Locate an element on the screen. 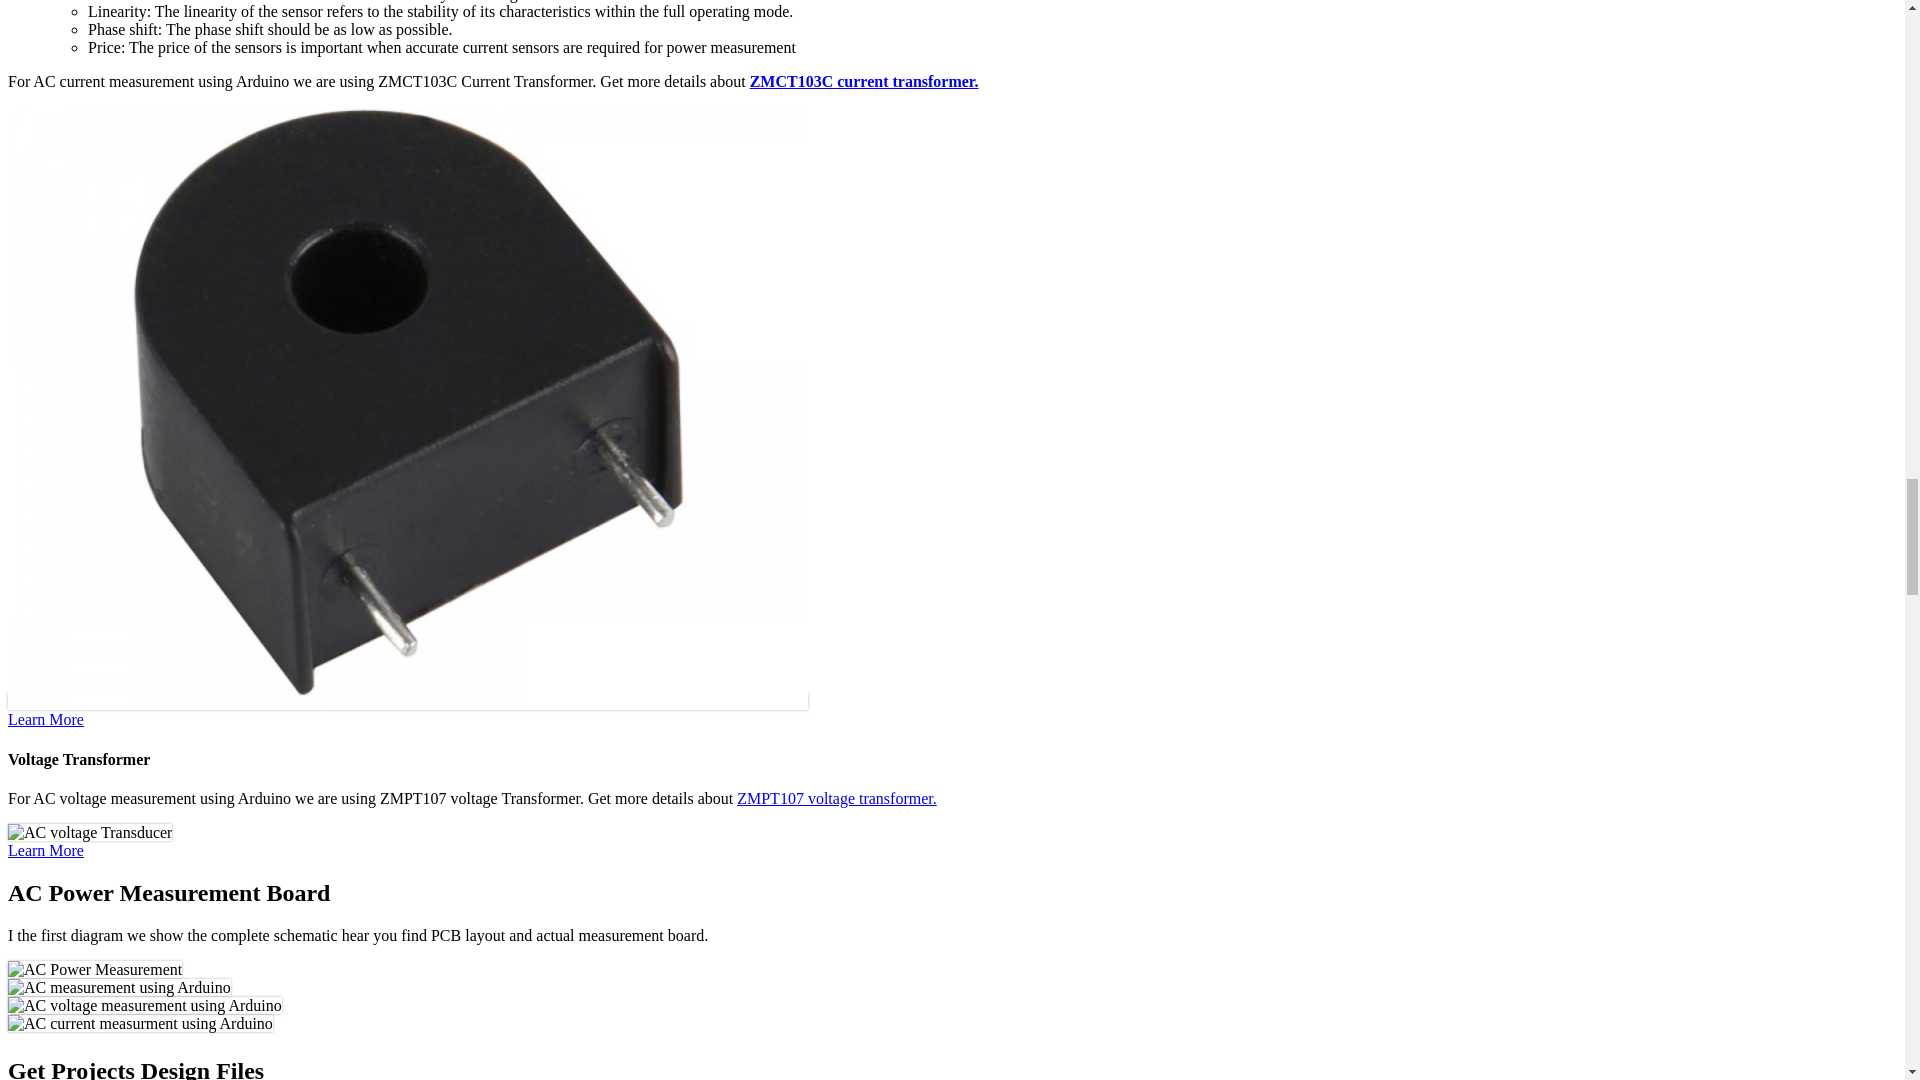  AC voltage Sensor is located at coordinates (90, 833).